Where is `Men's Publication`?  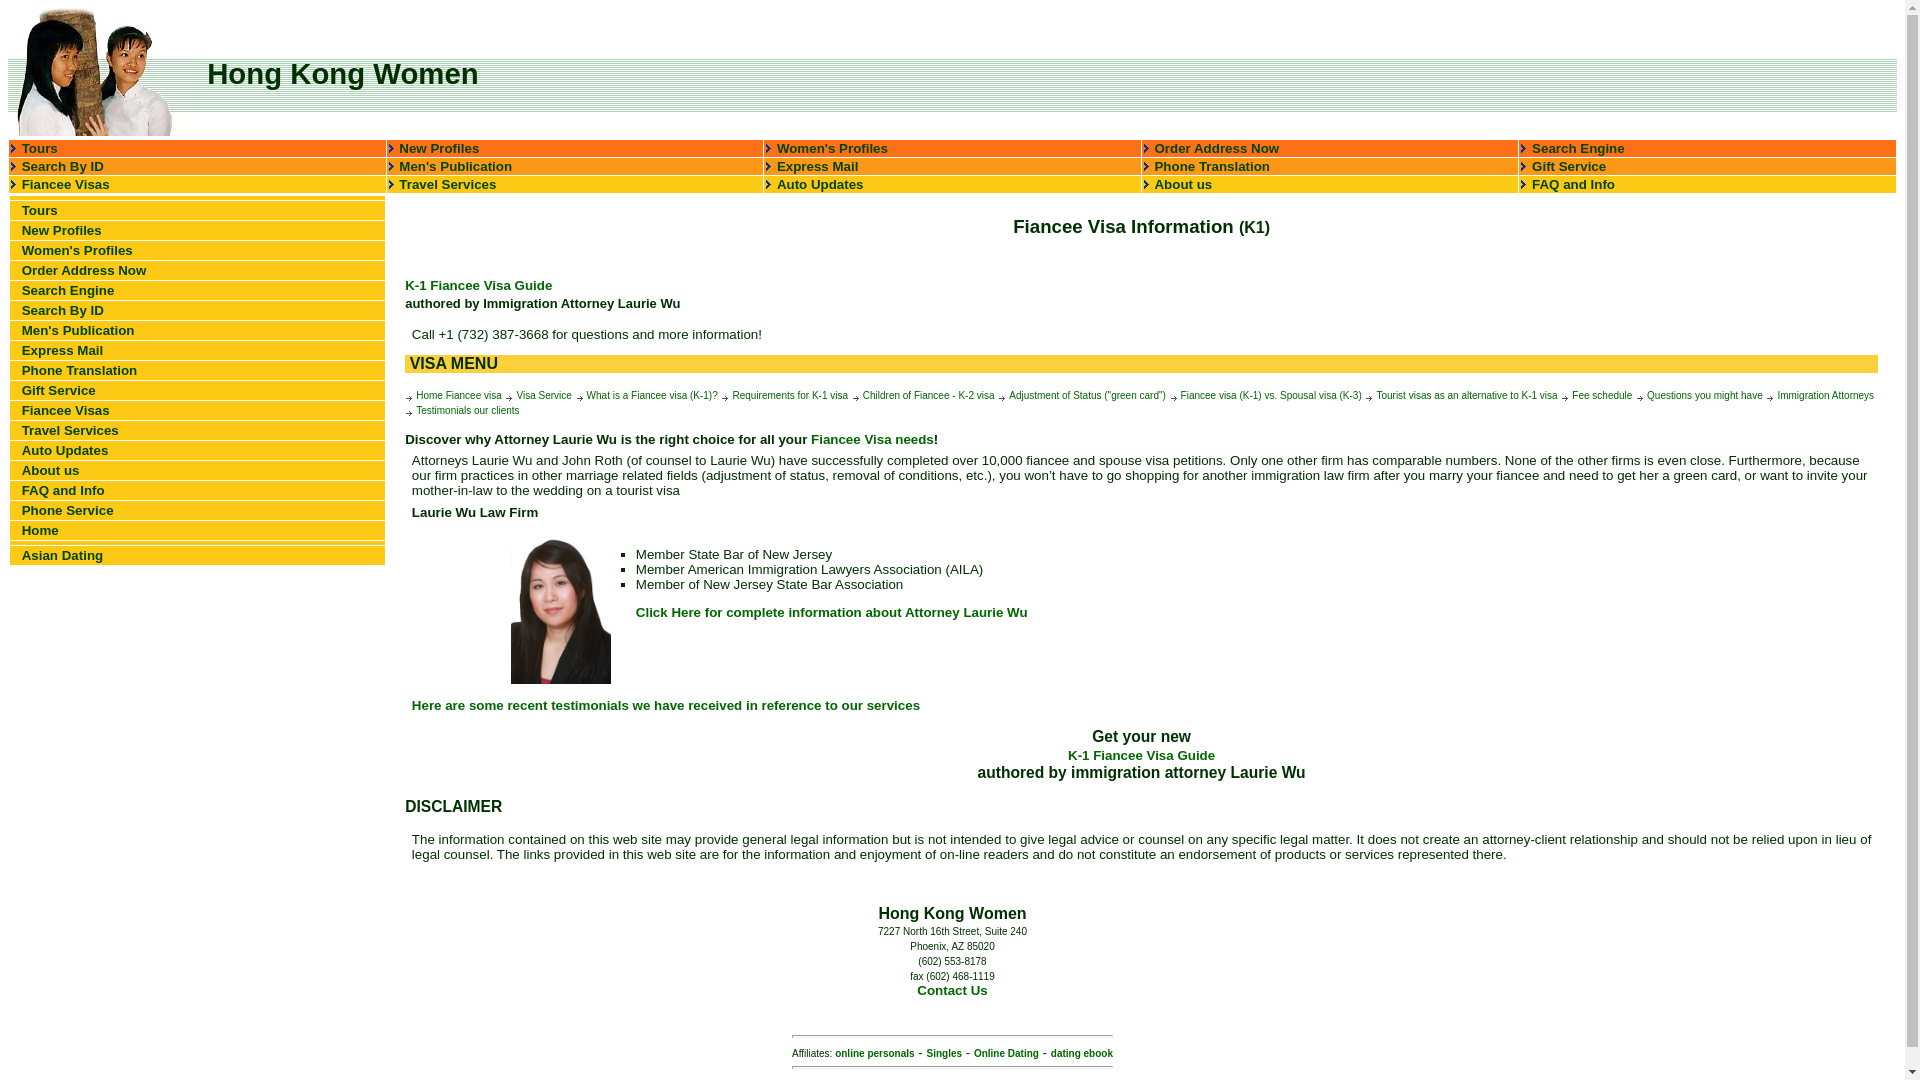 Men's Publication is located at coordinates (456, 166).